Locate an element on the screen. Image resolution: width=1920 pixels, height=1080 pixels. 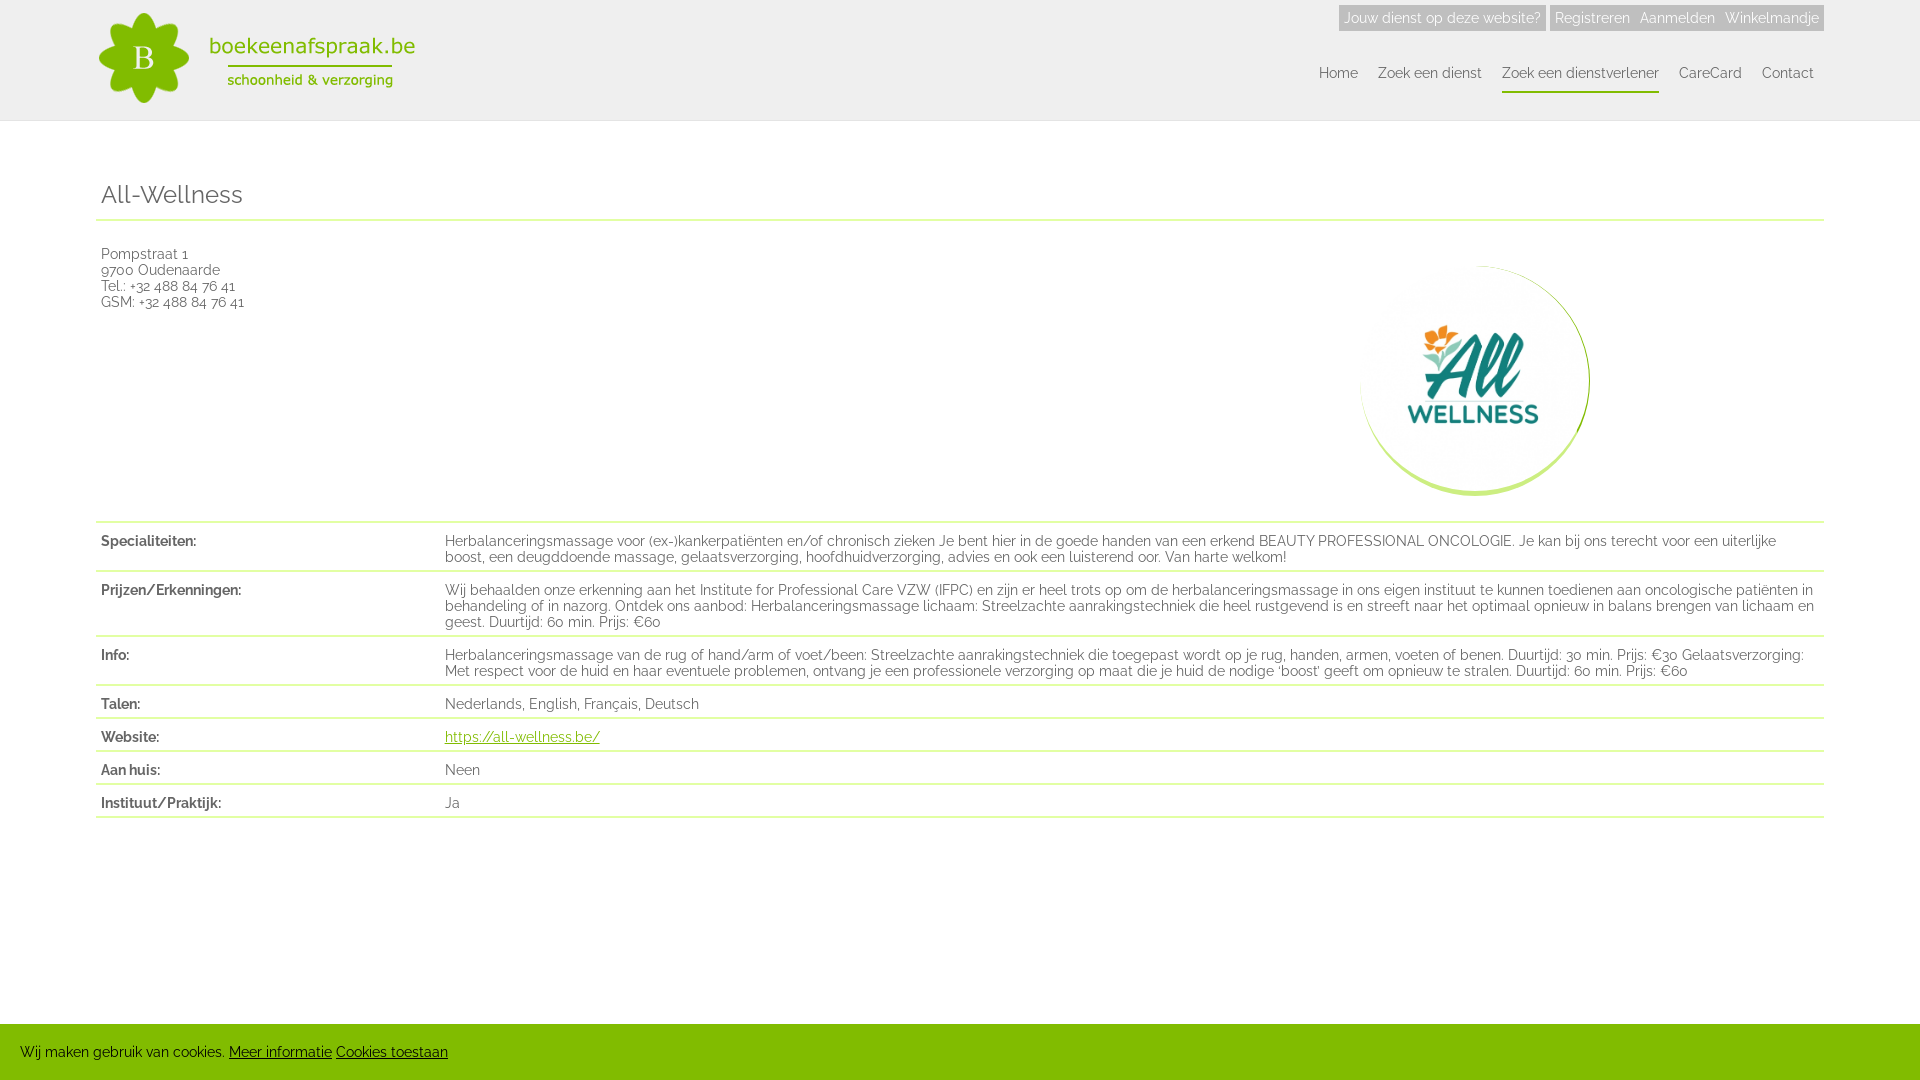
Aanmelden is located at coordinates (1678, 18).